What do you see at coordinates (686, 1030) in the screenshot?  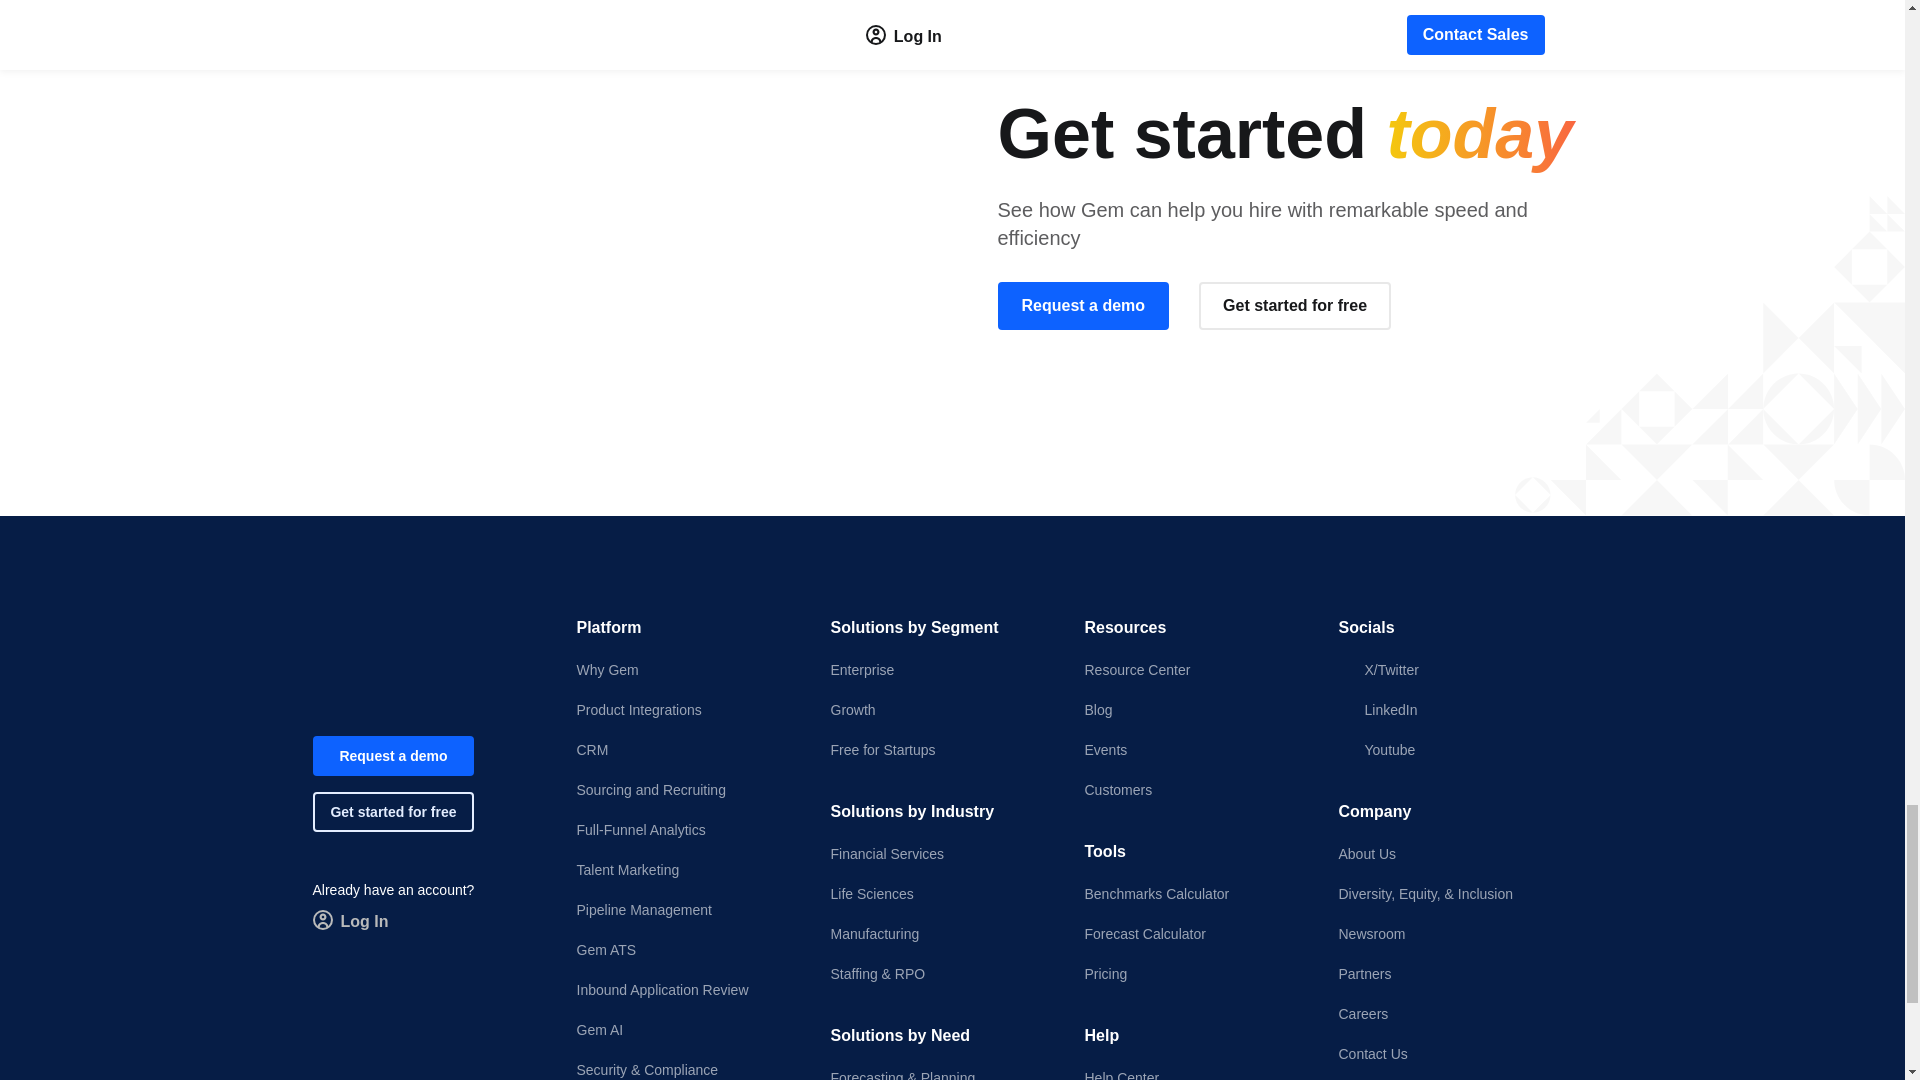 I see `Gem AI` at bounding box center [686, 1030].